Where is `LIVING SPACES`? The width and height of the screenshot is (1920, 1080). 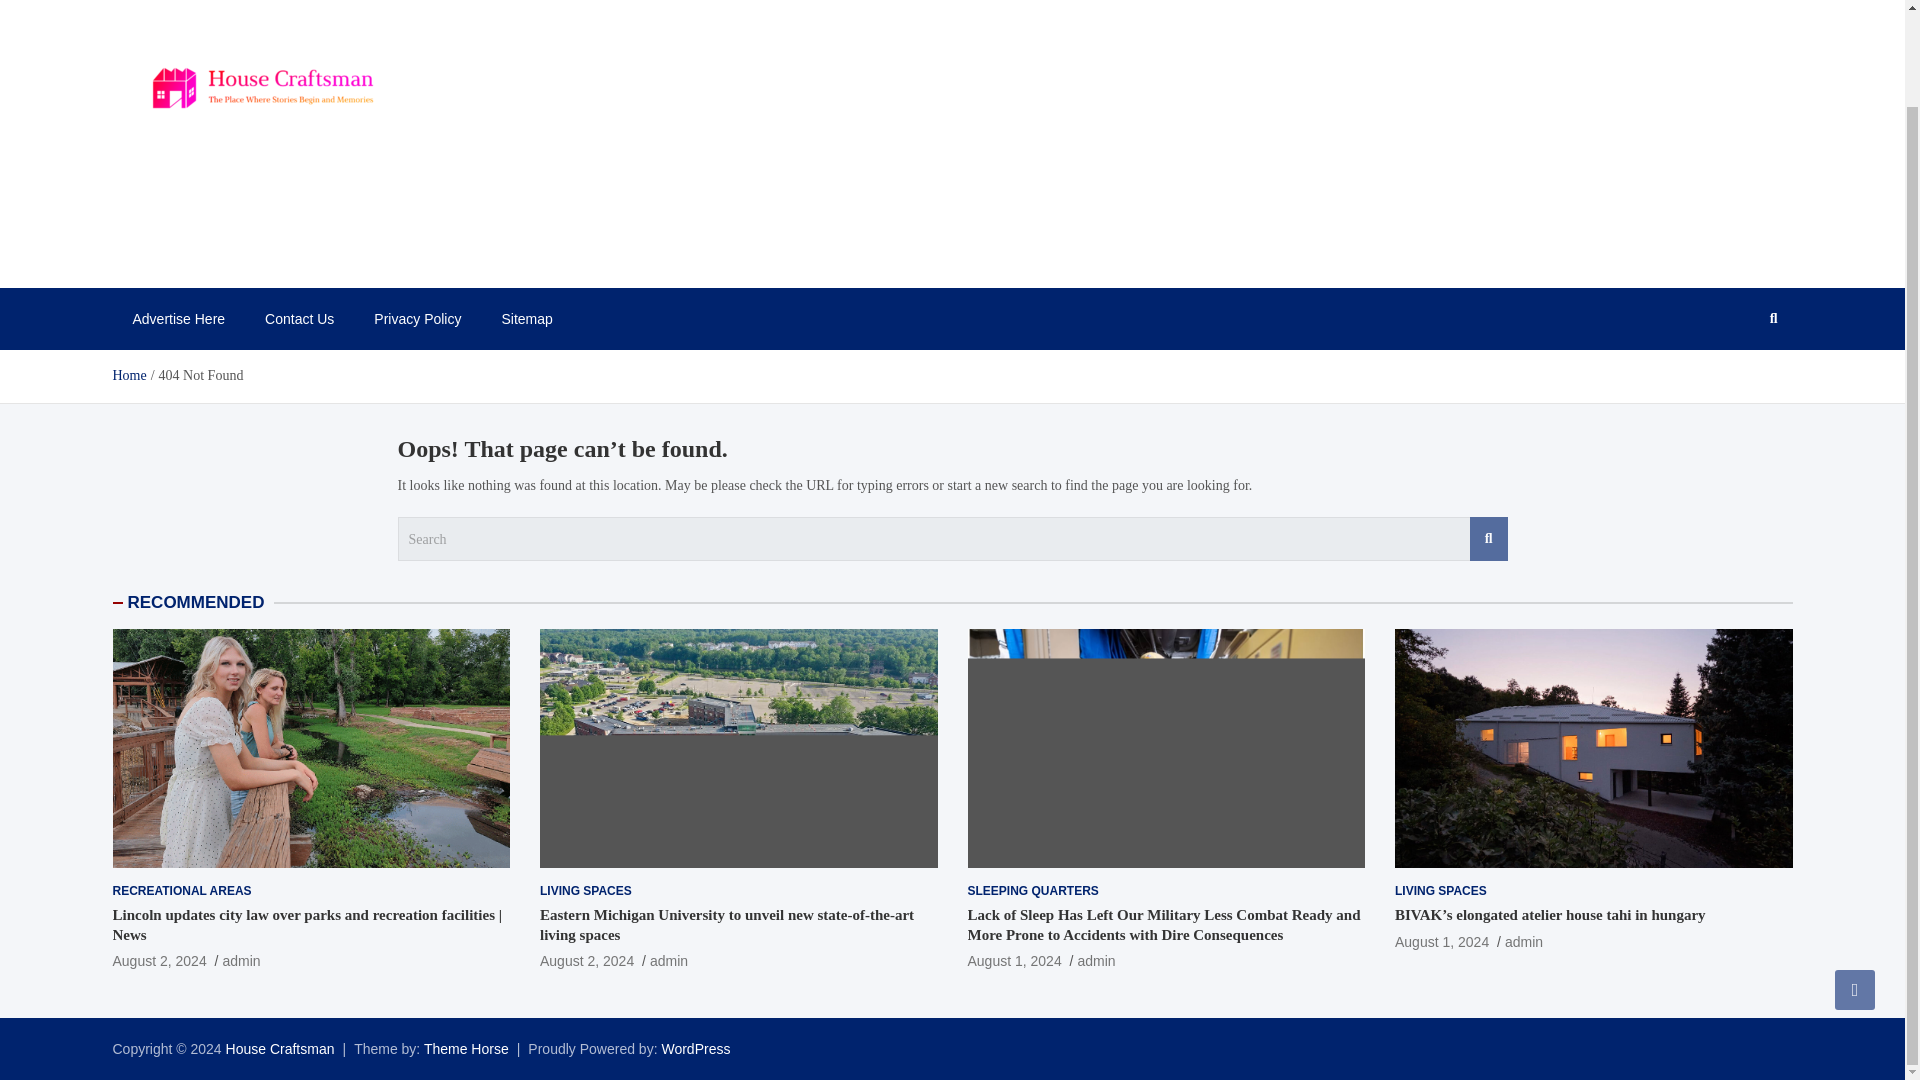
LIVING SPACES is located at coordinates (1440, 891).